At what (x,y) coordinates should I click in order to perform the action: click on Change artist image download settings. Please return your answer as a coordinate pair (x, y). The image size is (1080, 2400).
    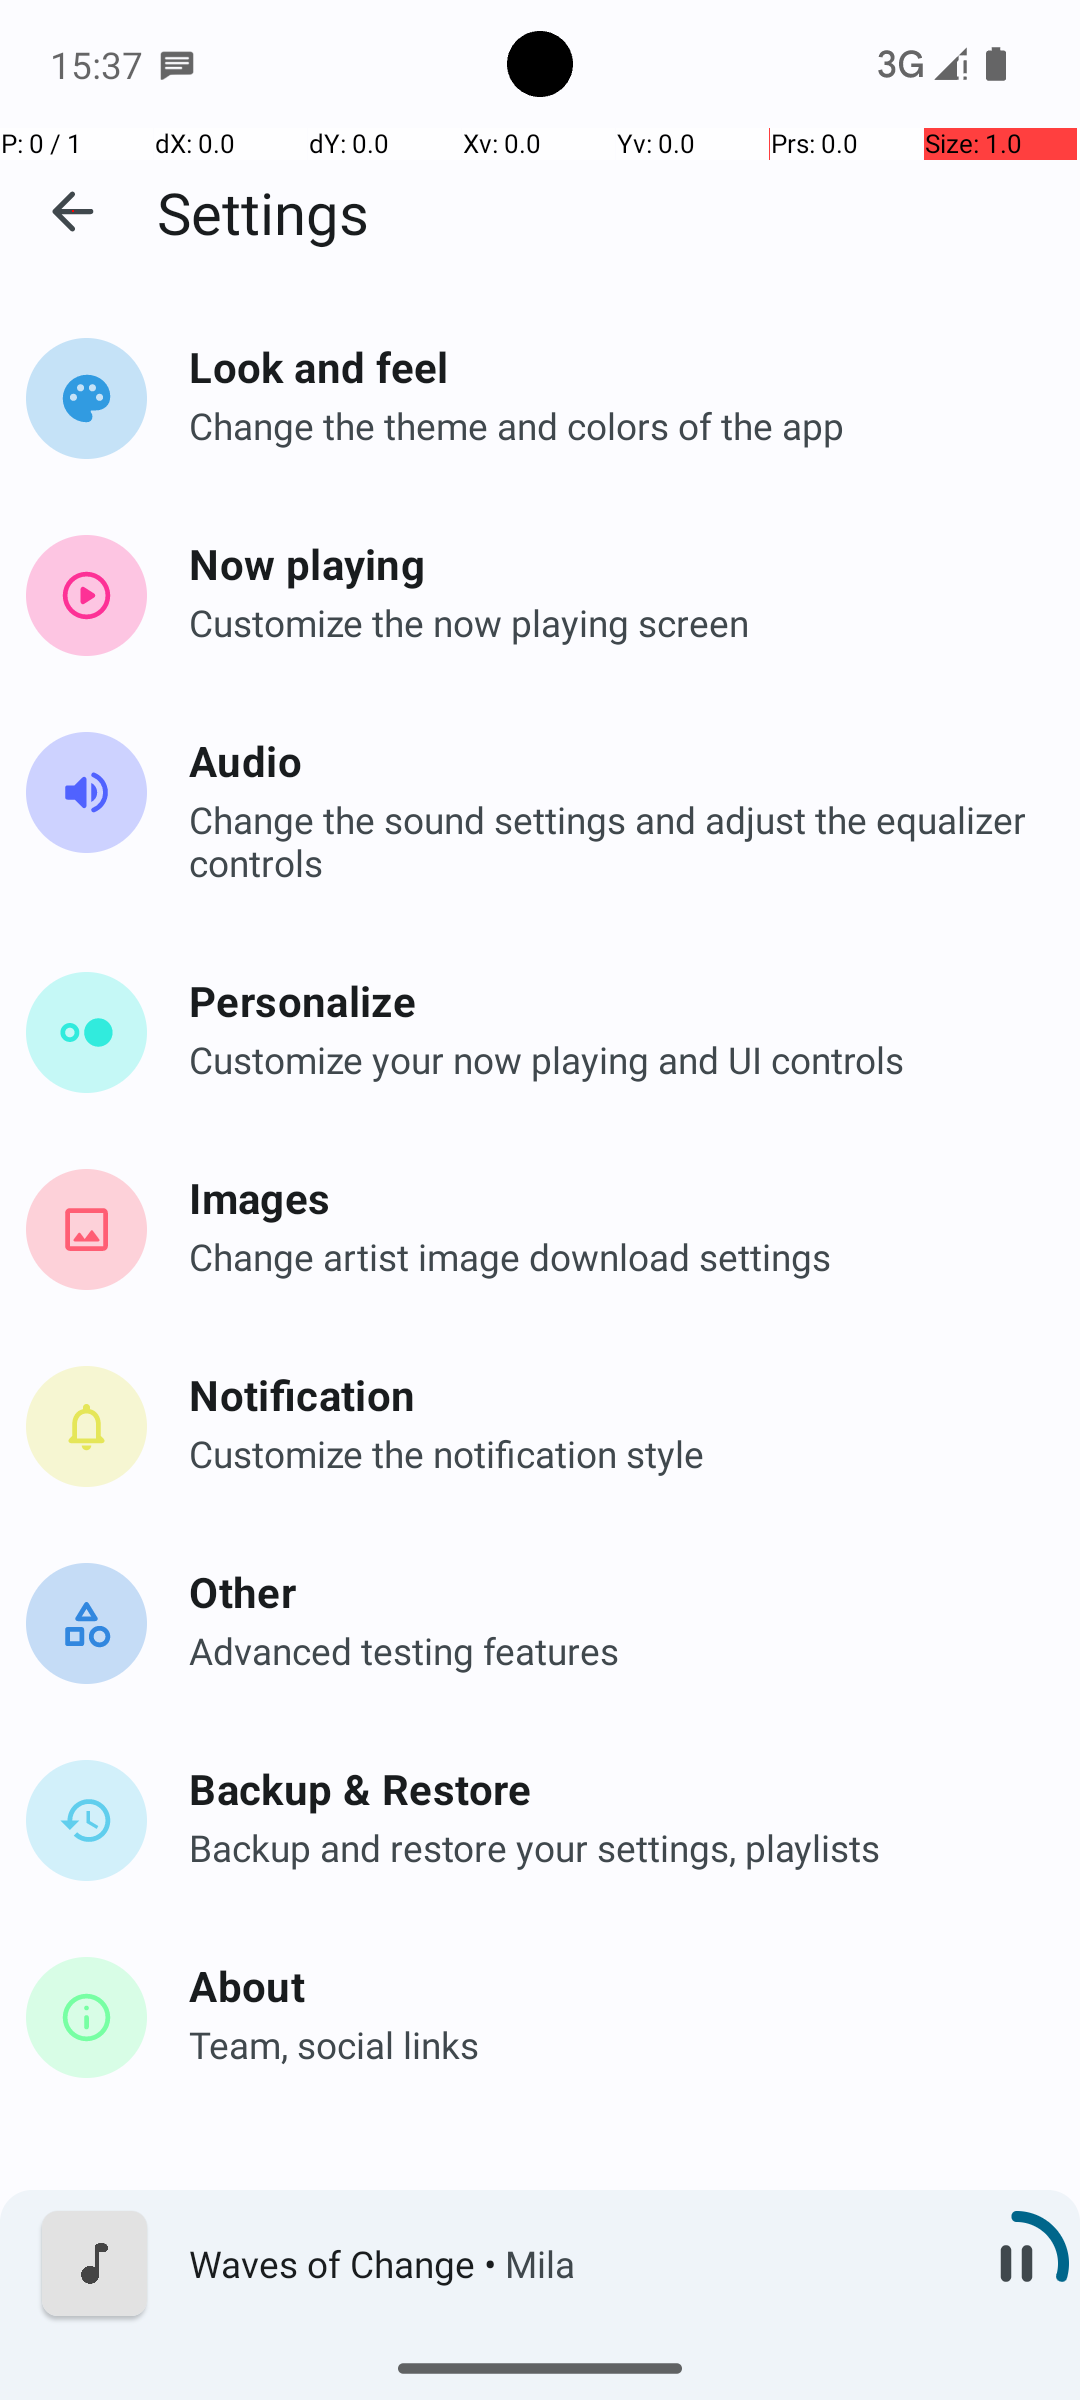
    Looking at the image, I should click on (611, 1256).